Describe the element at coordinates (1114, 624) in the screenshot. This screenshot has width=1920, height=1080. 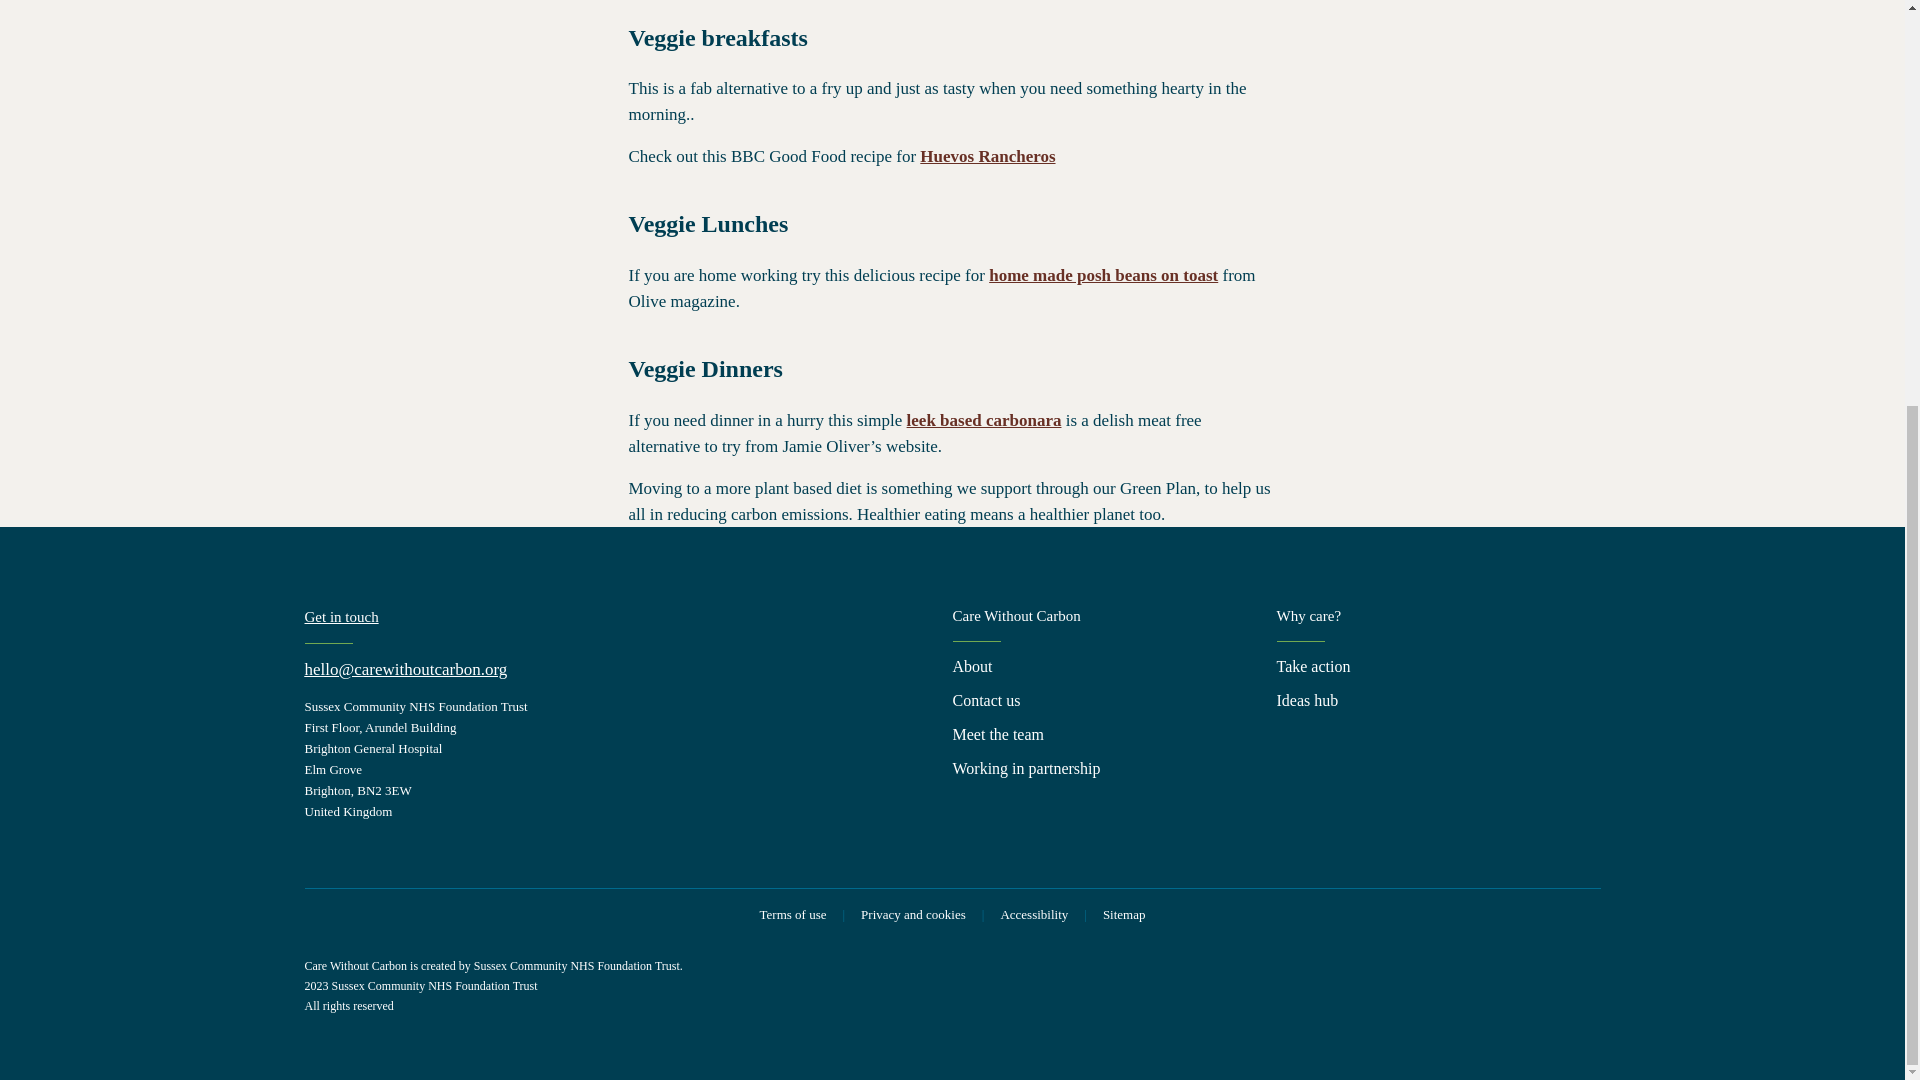
I see `Care Without Carbon` at that location.